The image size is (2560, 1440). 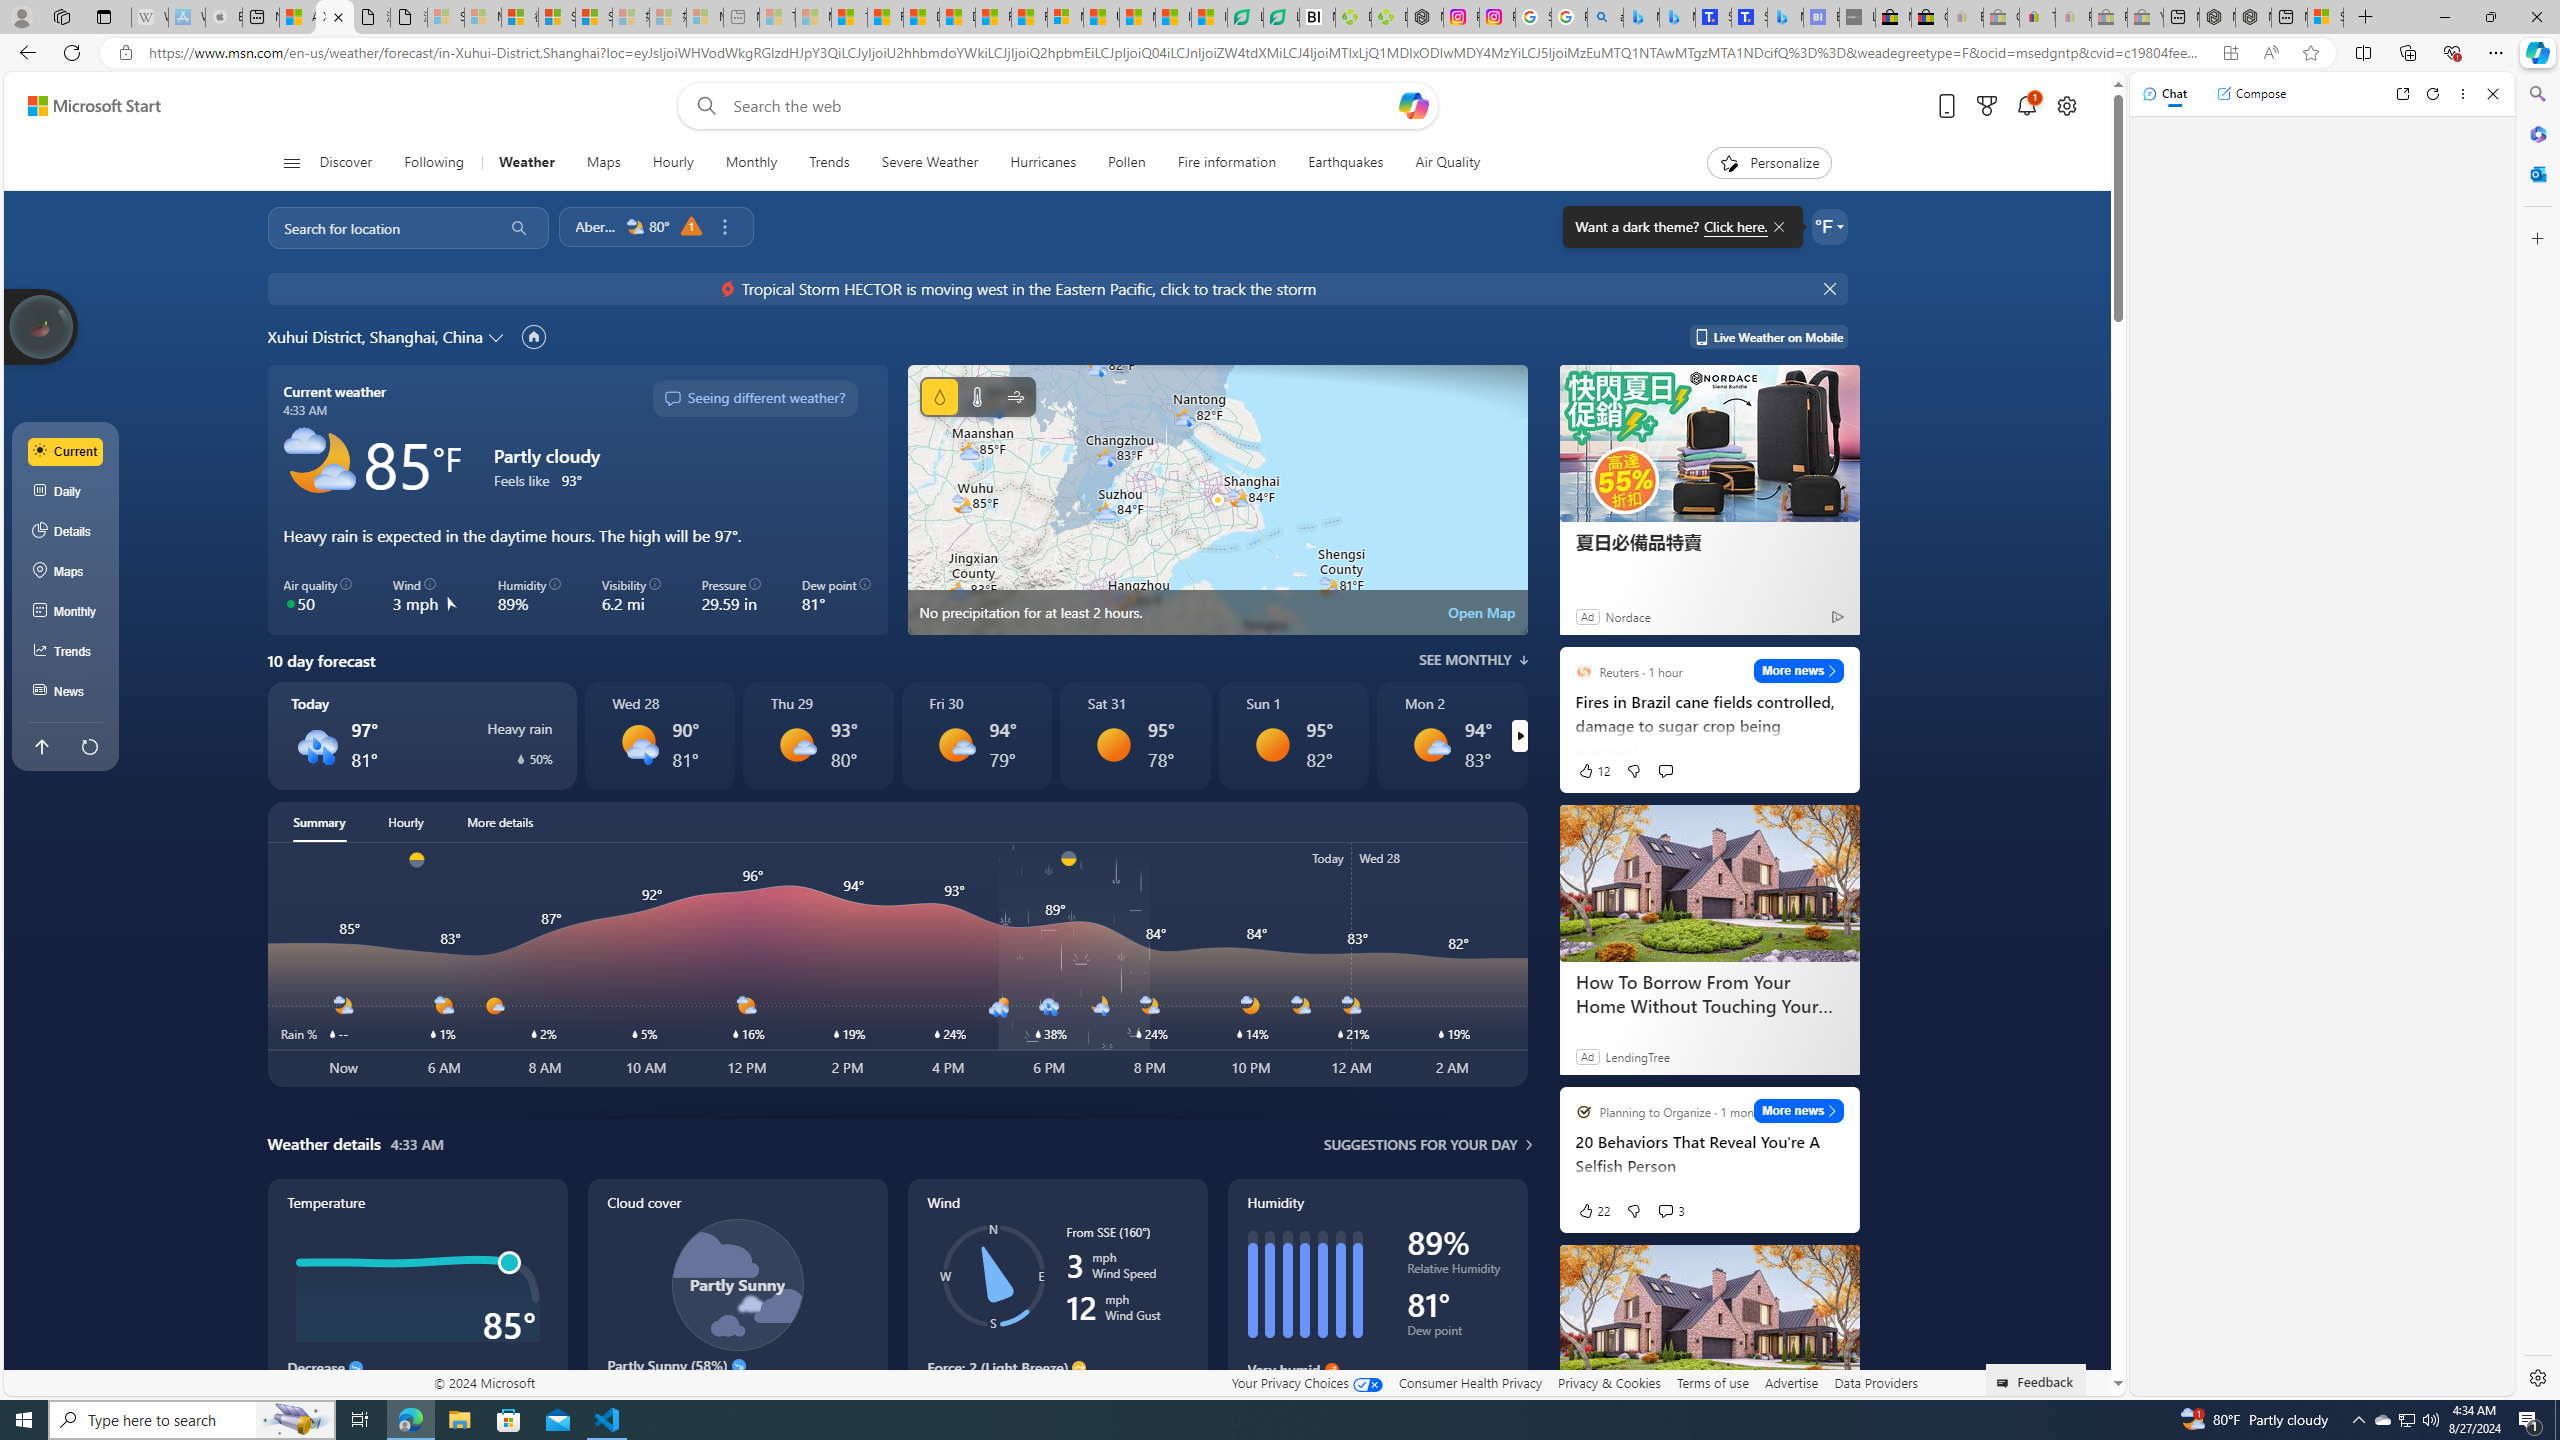 What do you see at coordinates (1637, 1056) in the screenshot?
I see `LendingTree` at bounding box center [1637, 1056].